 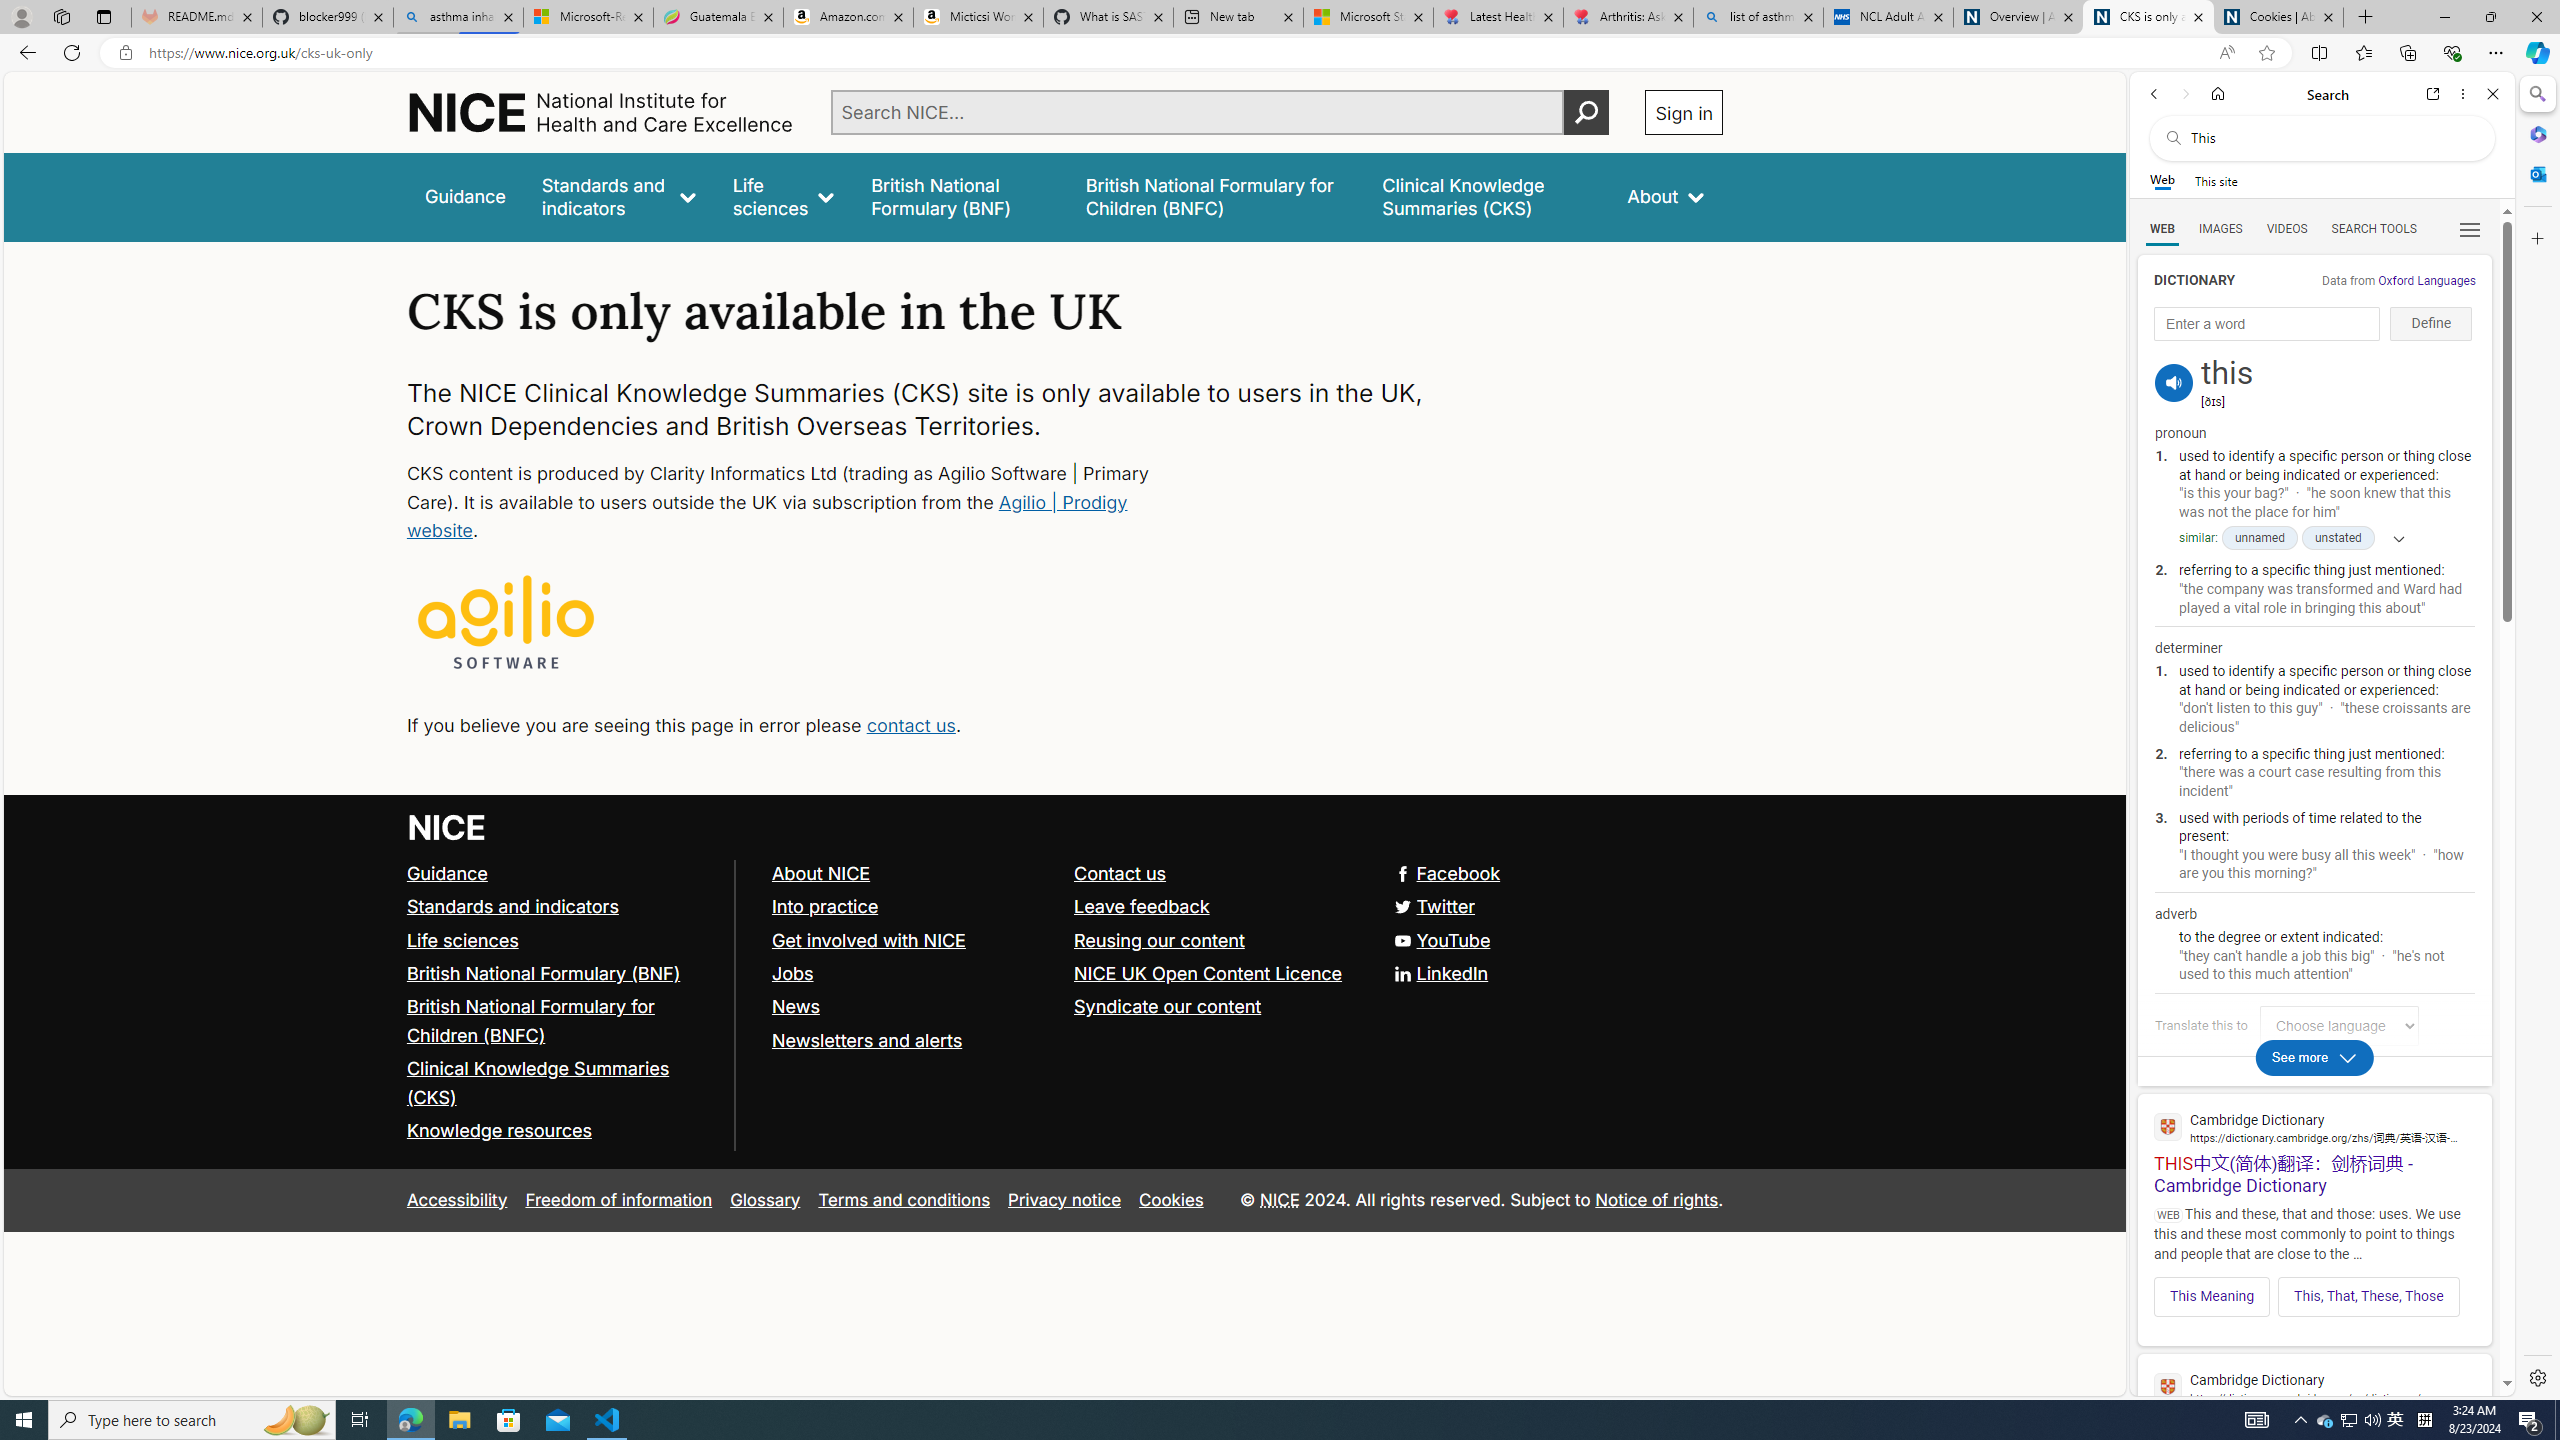 What do you see at coordinates (792, 972) in the screenshot?
I see `Jobs` at bounding box center [792, 972].